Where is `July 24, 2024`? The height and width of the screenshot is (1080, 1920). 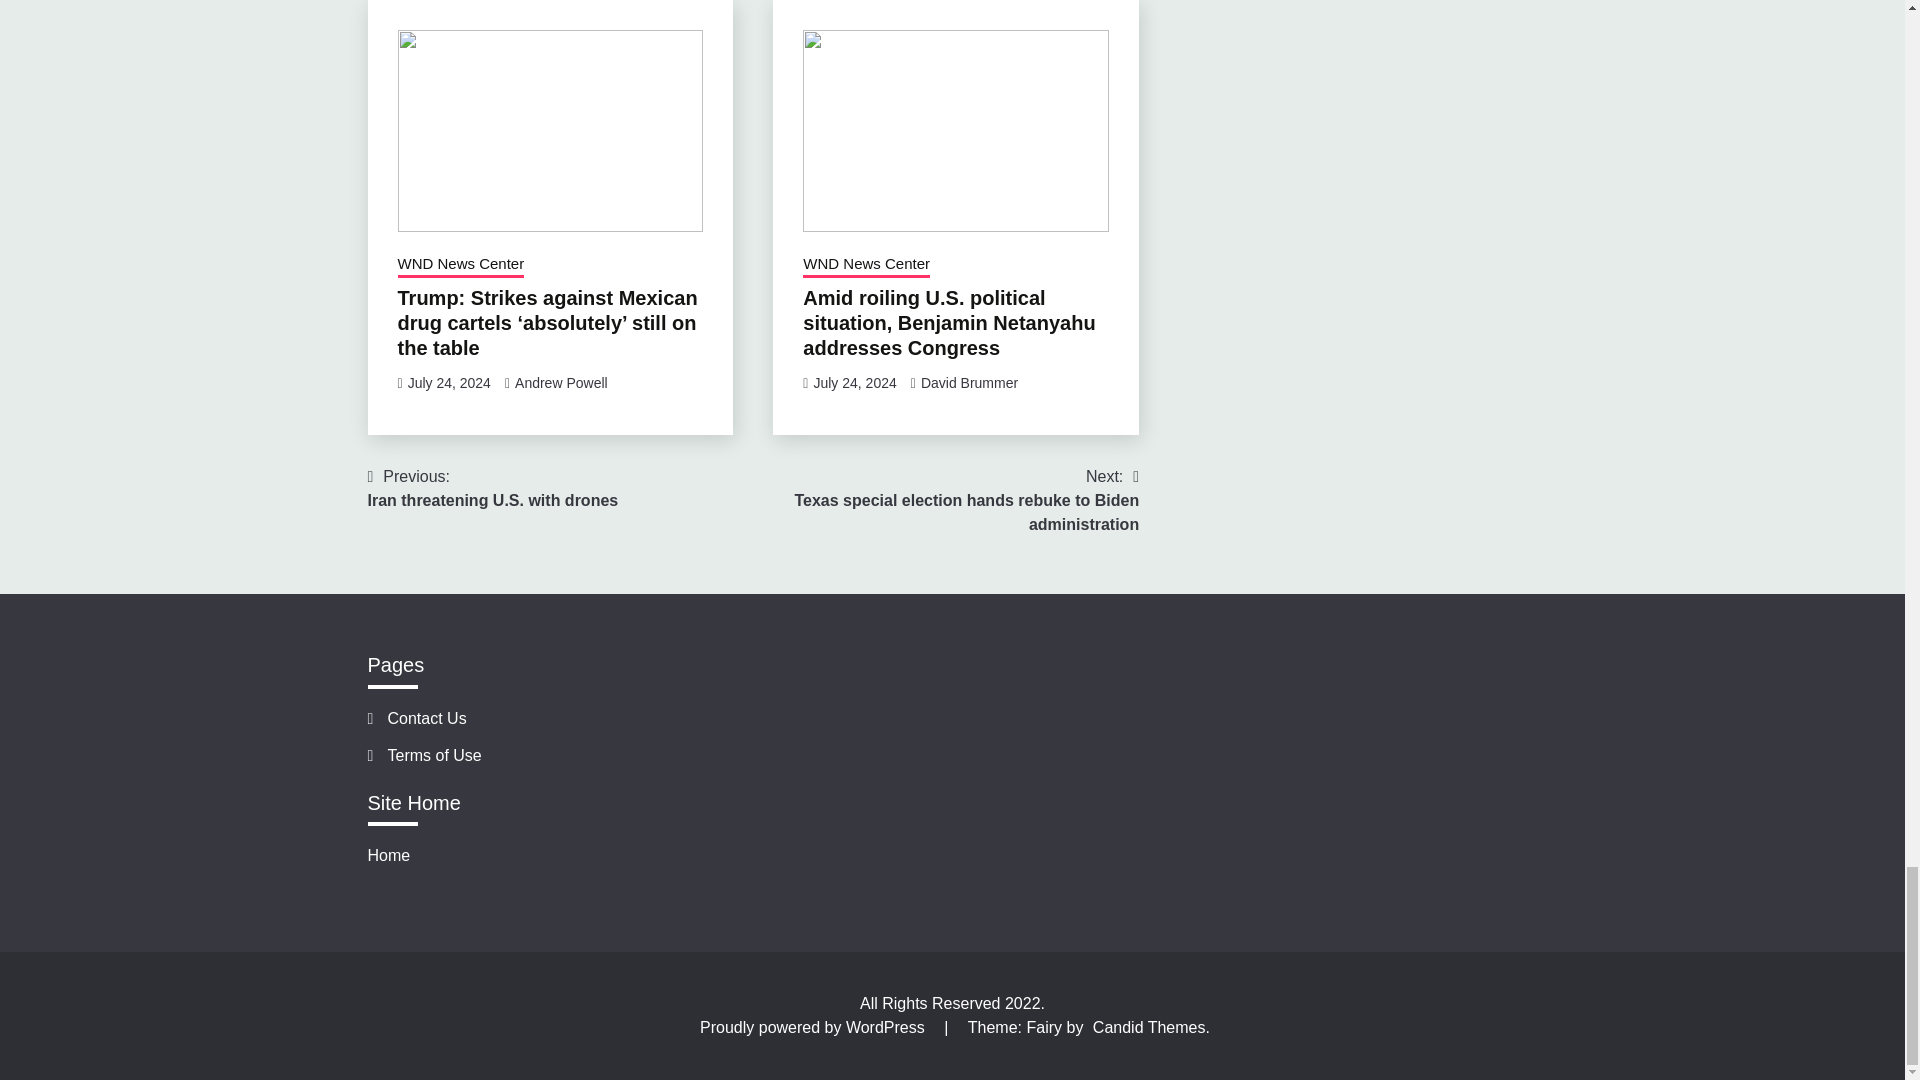
July 24, 2024 is located at coordinates (460, 265).